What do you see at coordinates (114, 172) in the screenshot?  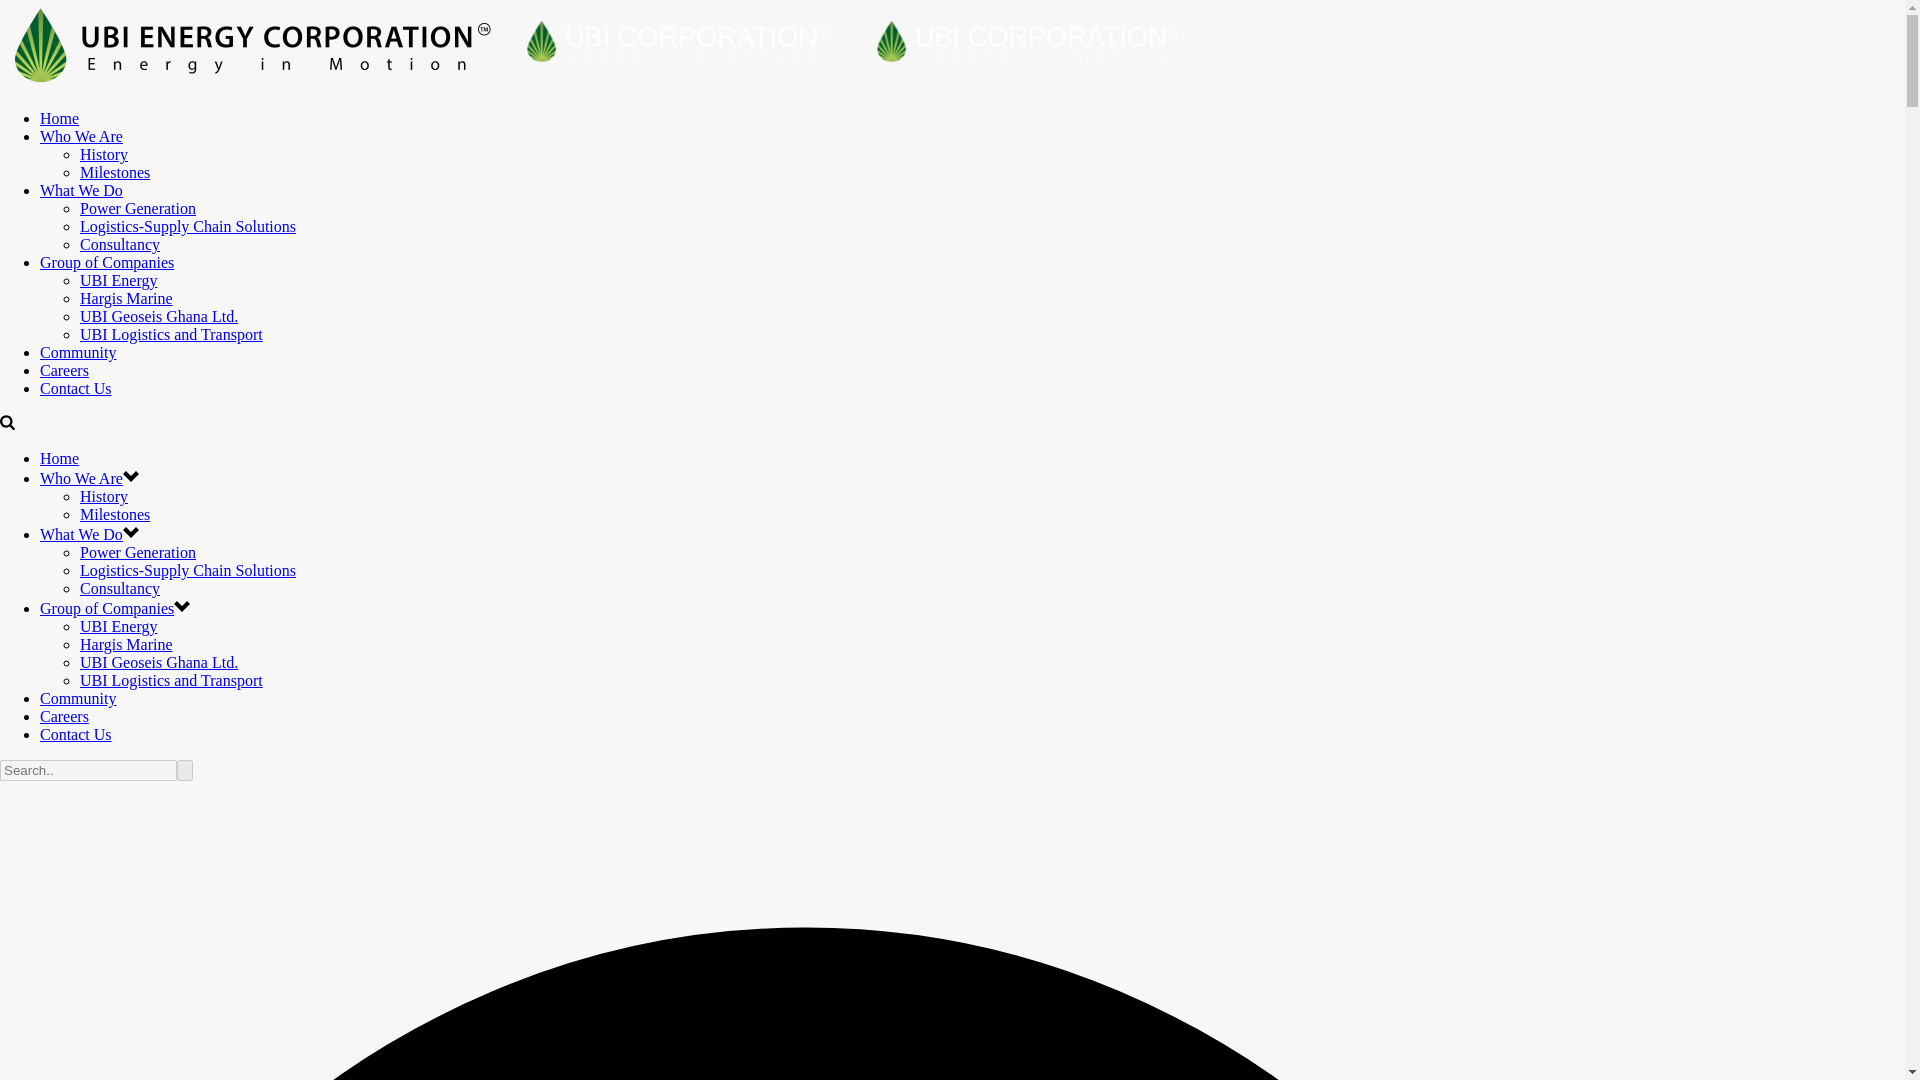 I see `Milestones` at bounding box center [114, 172].